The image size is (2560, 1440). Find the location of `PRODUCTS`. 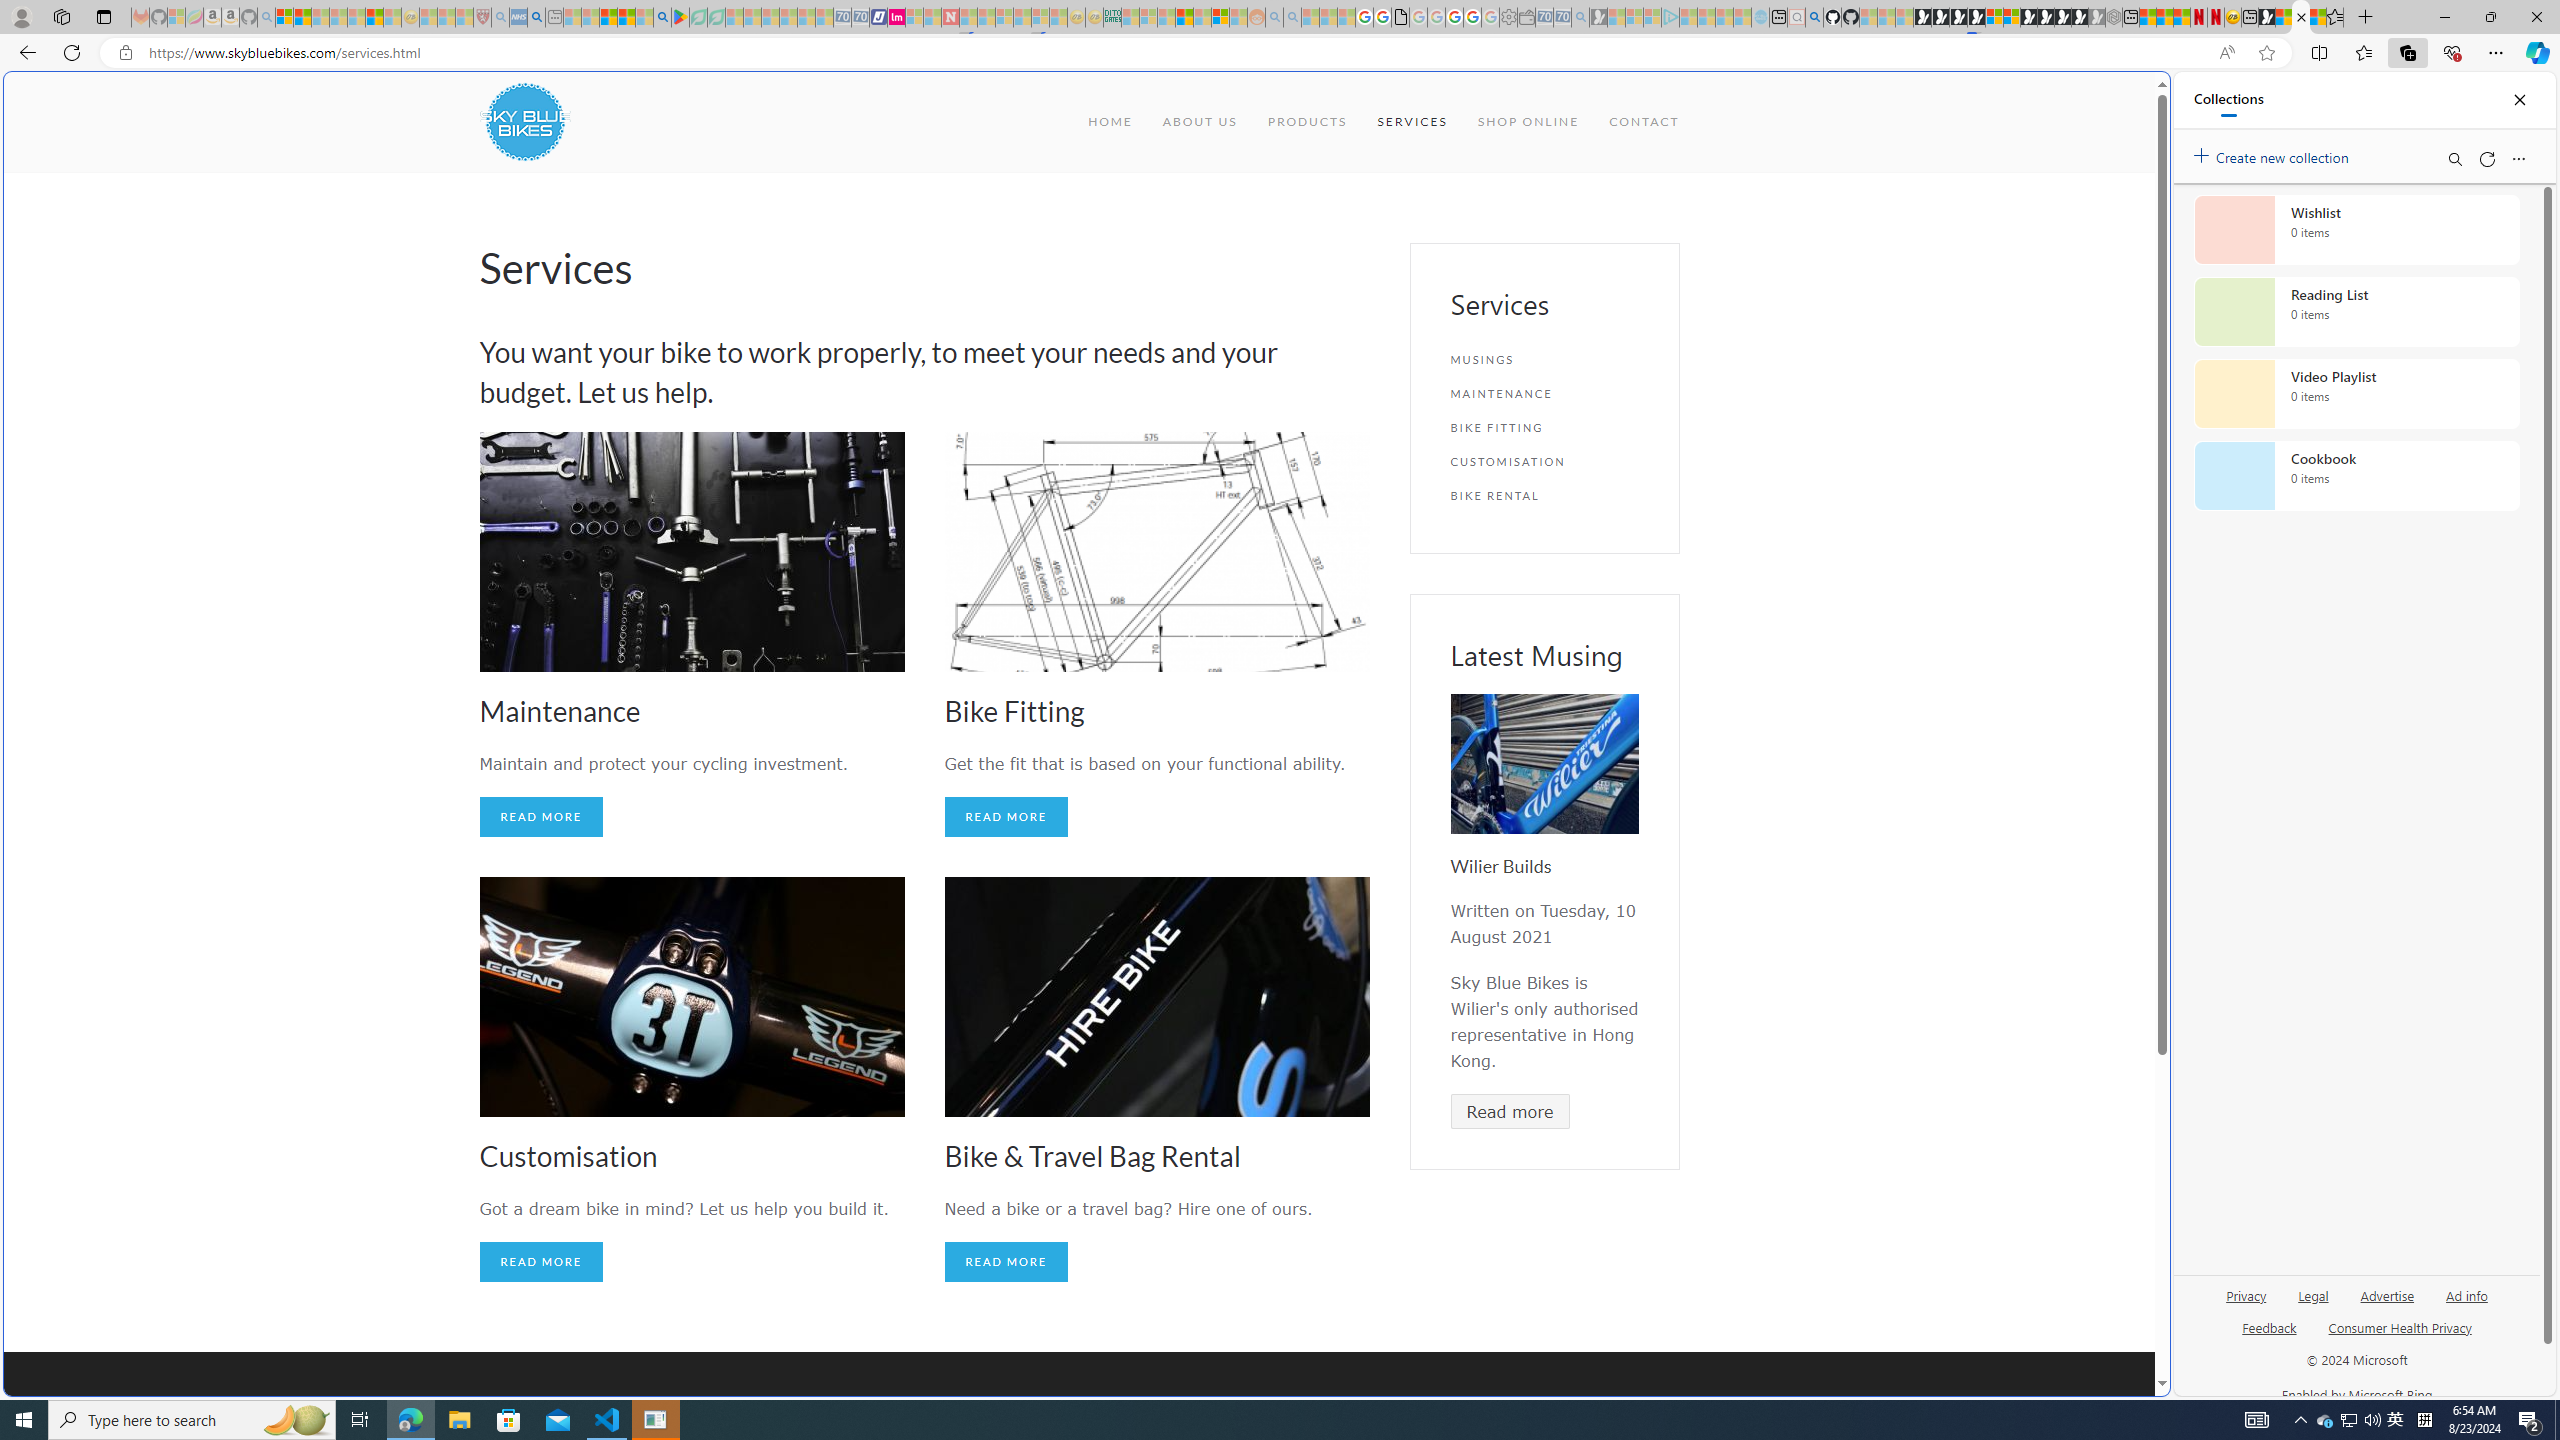

PRODUCTS is located at coordinates (1306, 122).